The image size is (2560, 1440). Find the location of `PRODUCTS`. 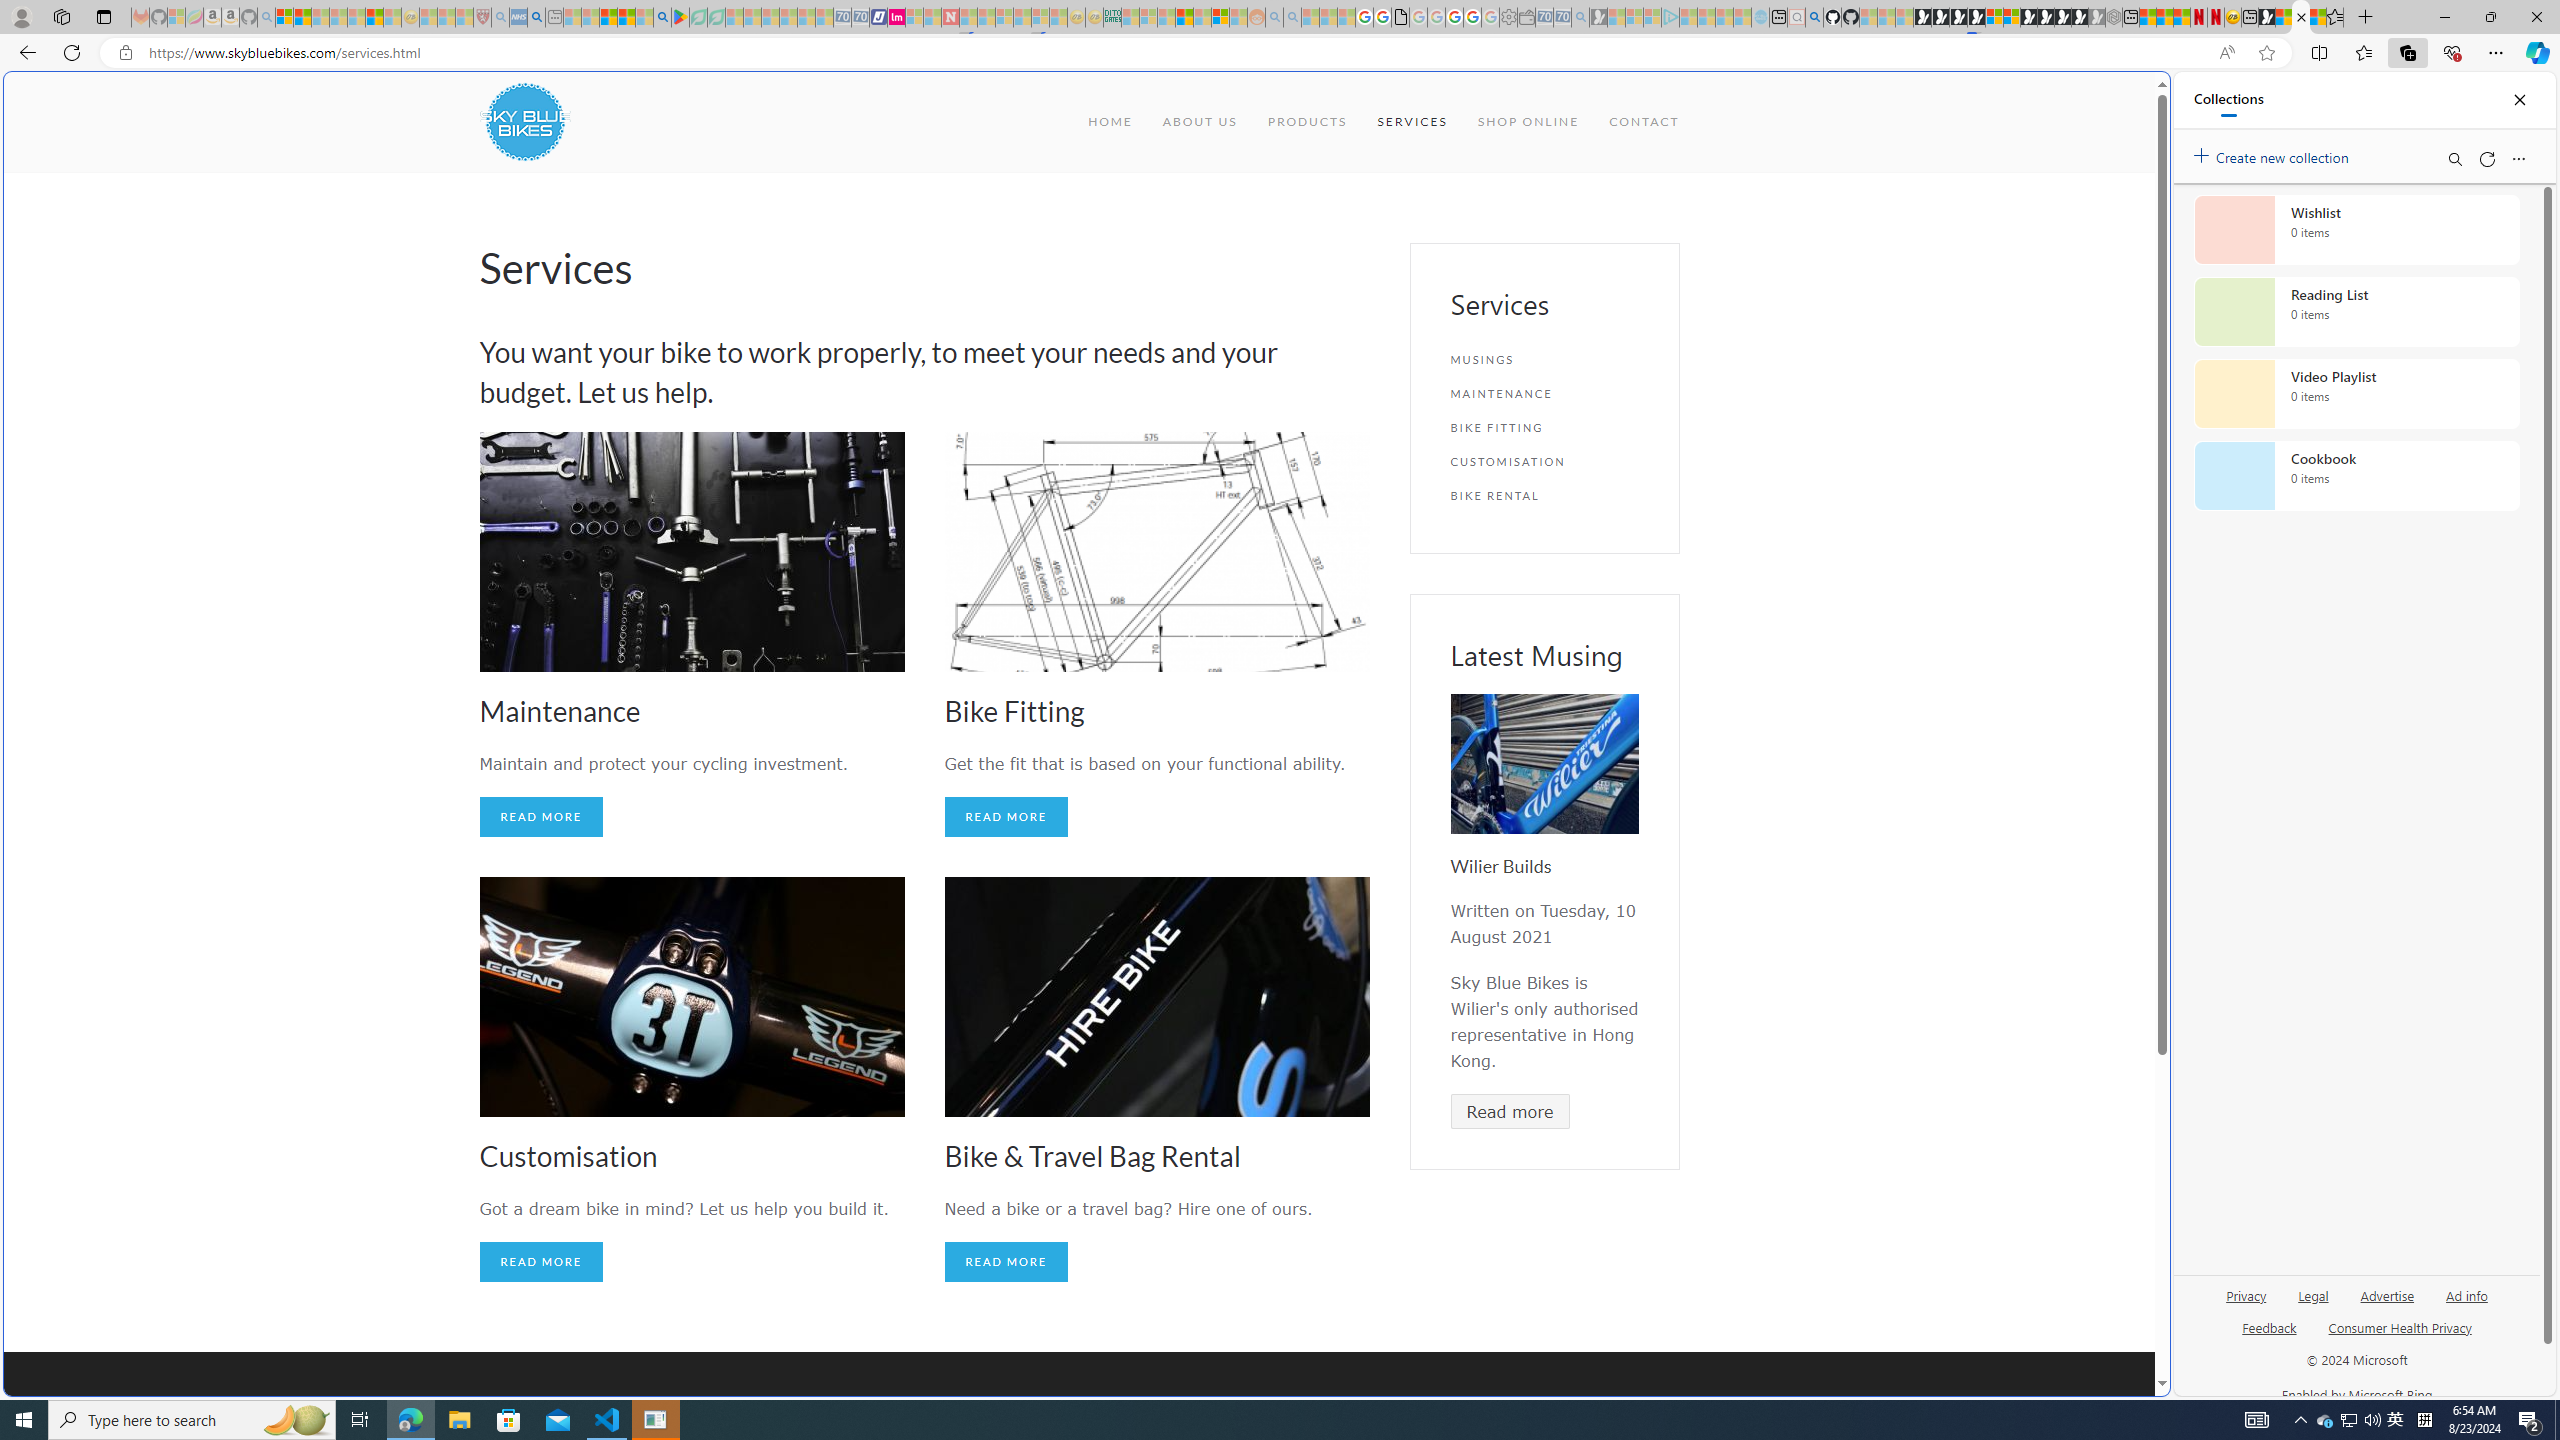

PRODUCTS is located at coordinates (1306, 122).